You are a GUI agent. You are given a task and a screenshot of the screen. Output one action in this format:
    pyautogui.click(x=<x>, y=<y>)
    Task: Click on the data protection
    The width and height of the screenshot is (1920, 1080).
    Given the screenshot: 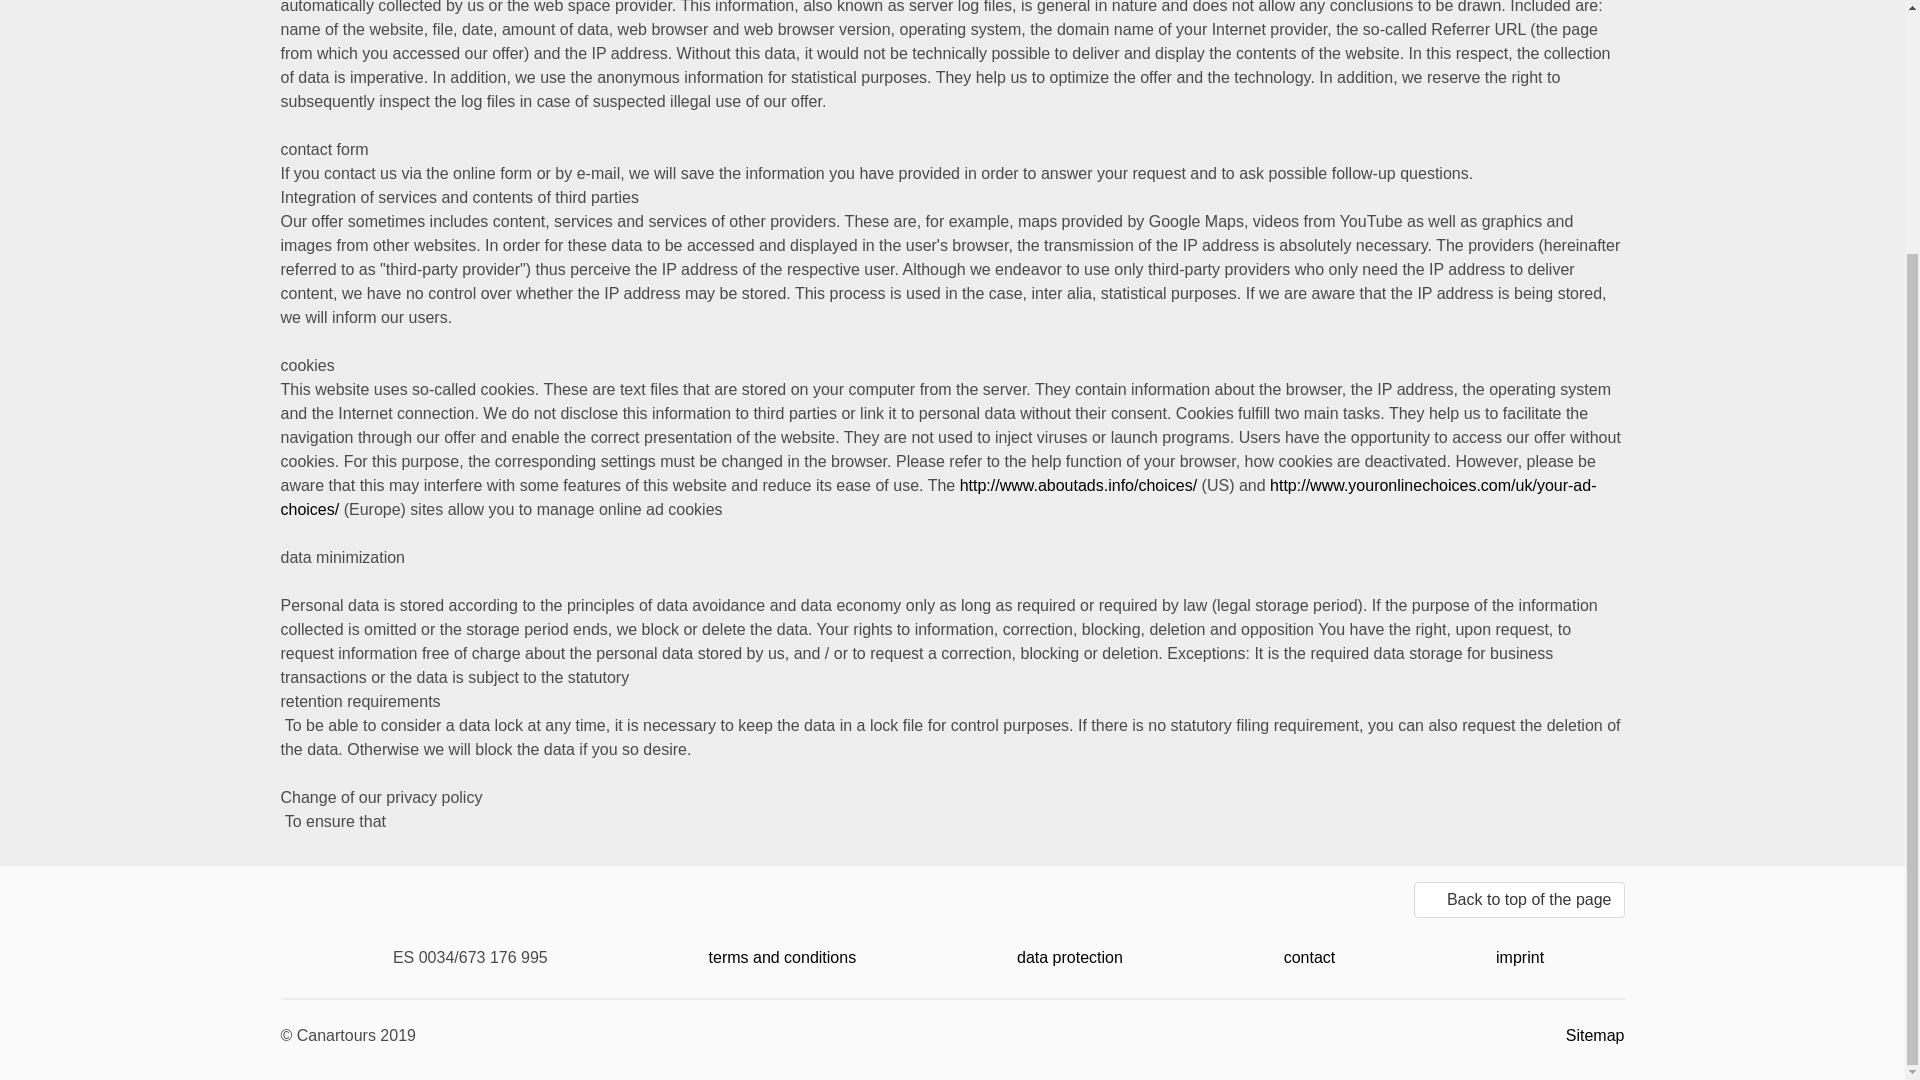 What is the action you would take?
    pyautogui.click(x=1070, y=958)
    